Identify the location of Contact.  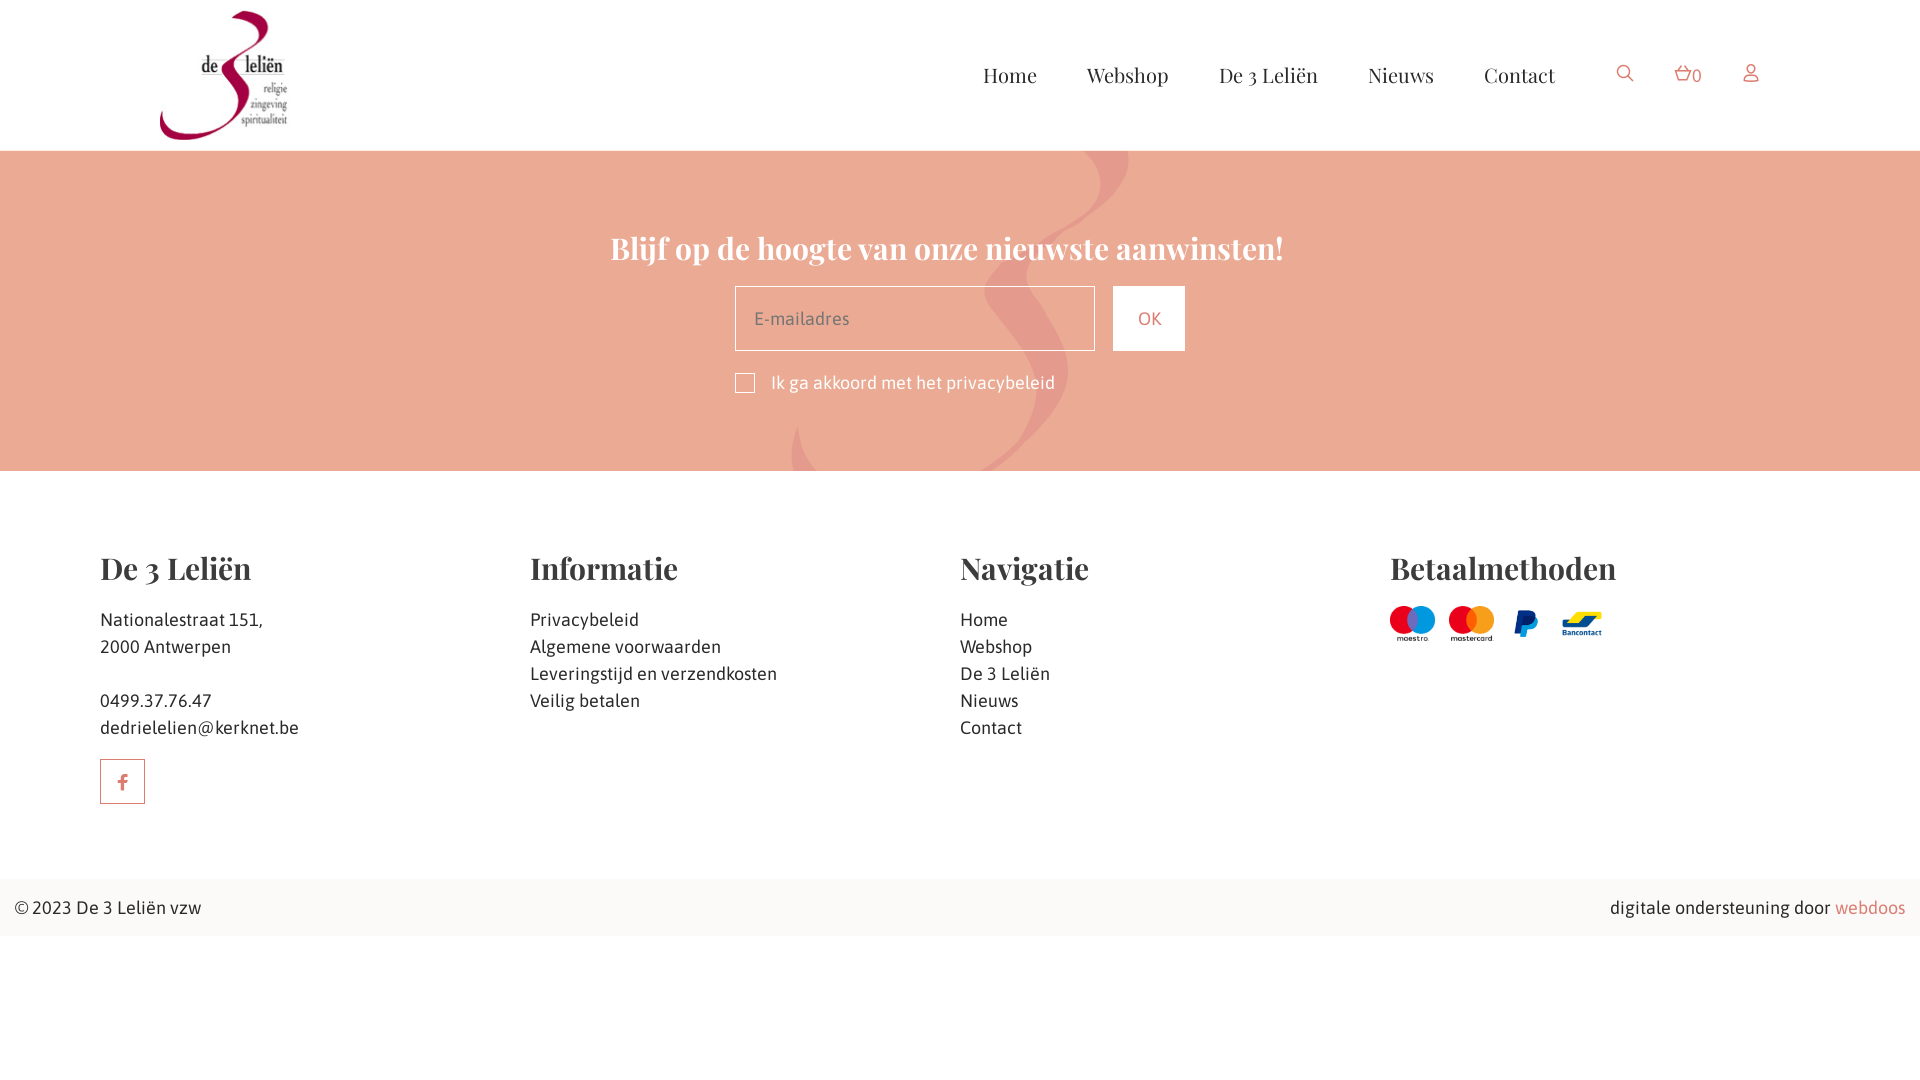
(1520, 74).